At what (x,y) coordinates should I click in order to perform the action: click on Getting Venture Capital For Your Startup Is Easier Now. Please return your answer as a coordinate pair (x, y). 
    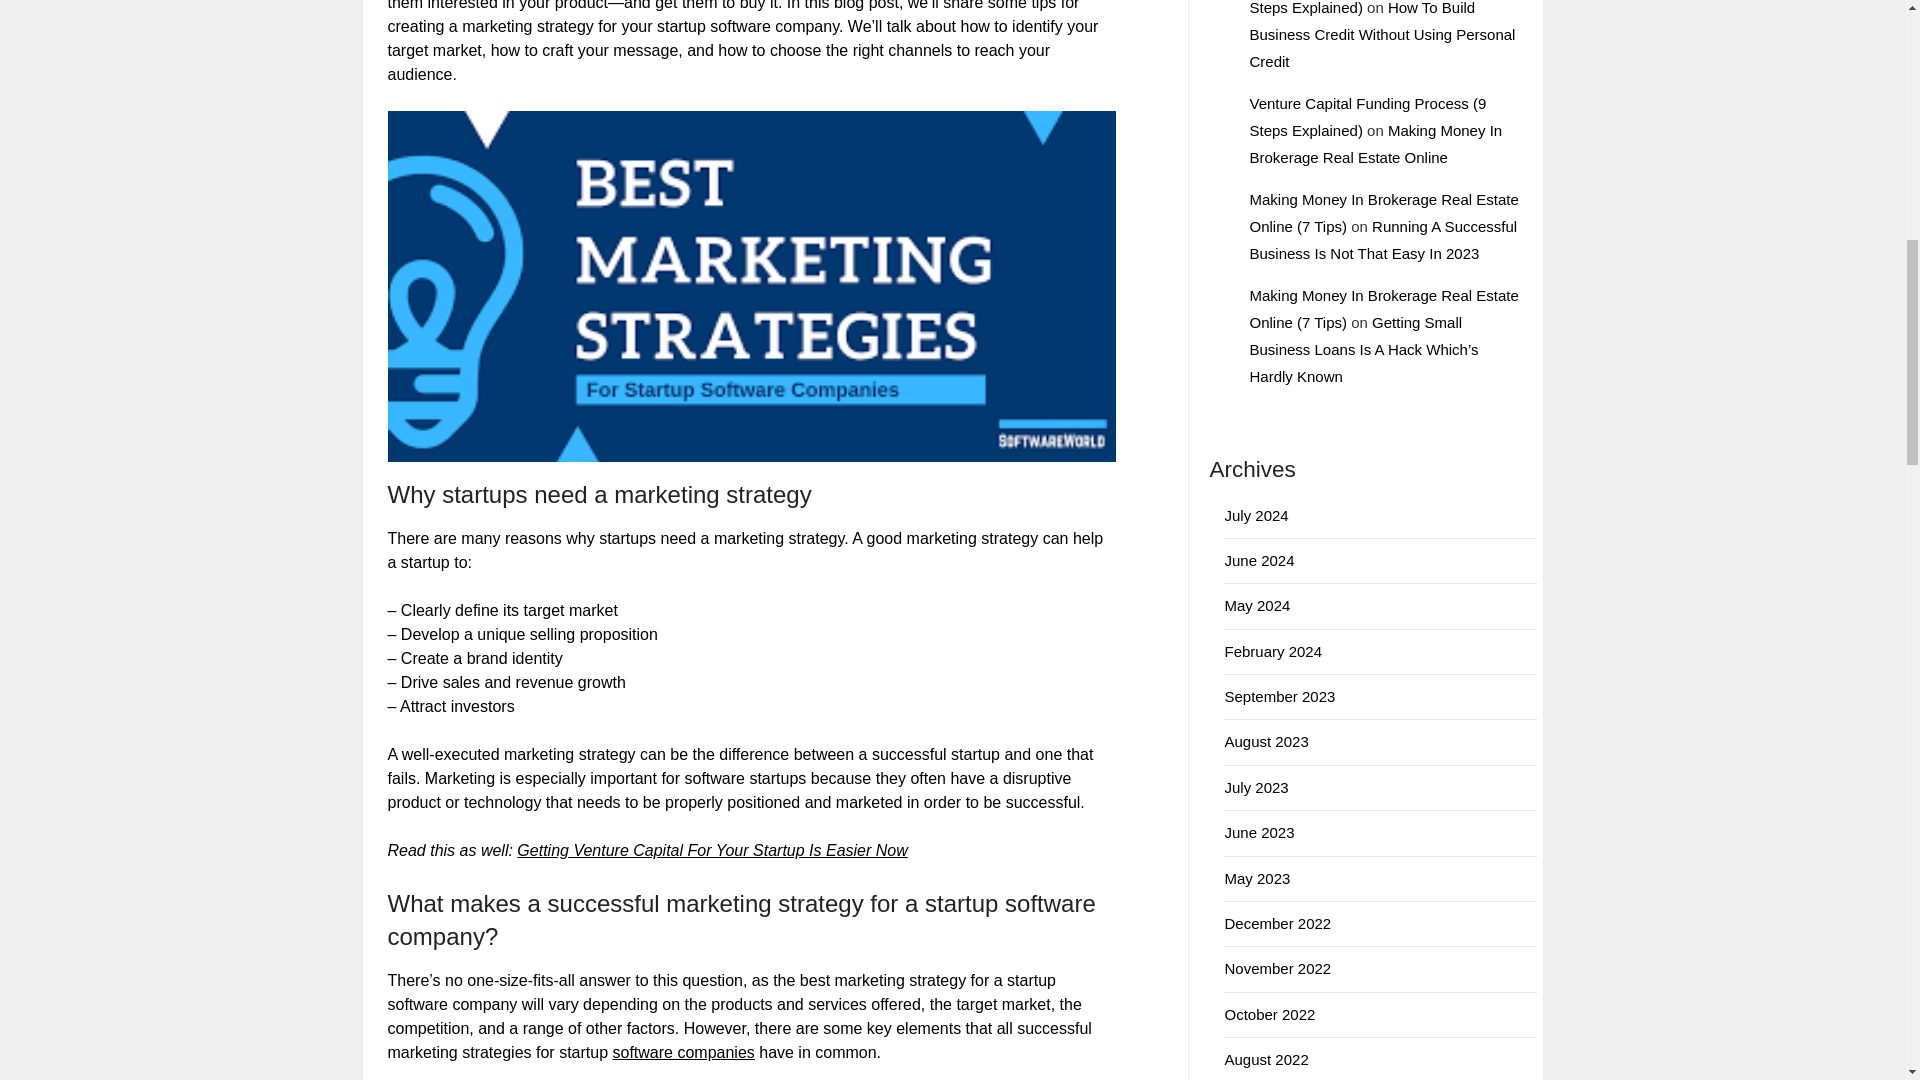
    Looking at the image, I should click on (711, 850).